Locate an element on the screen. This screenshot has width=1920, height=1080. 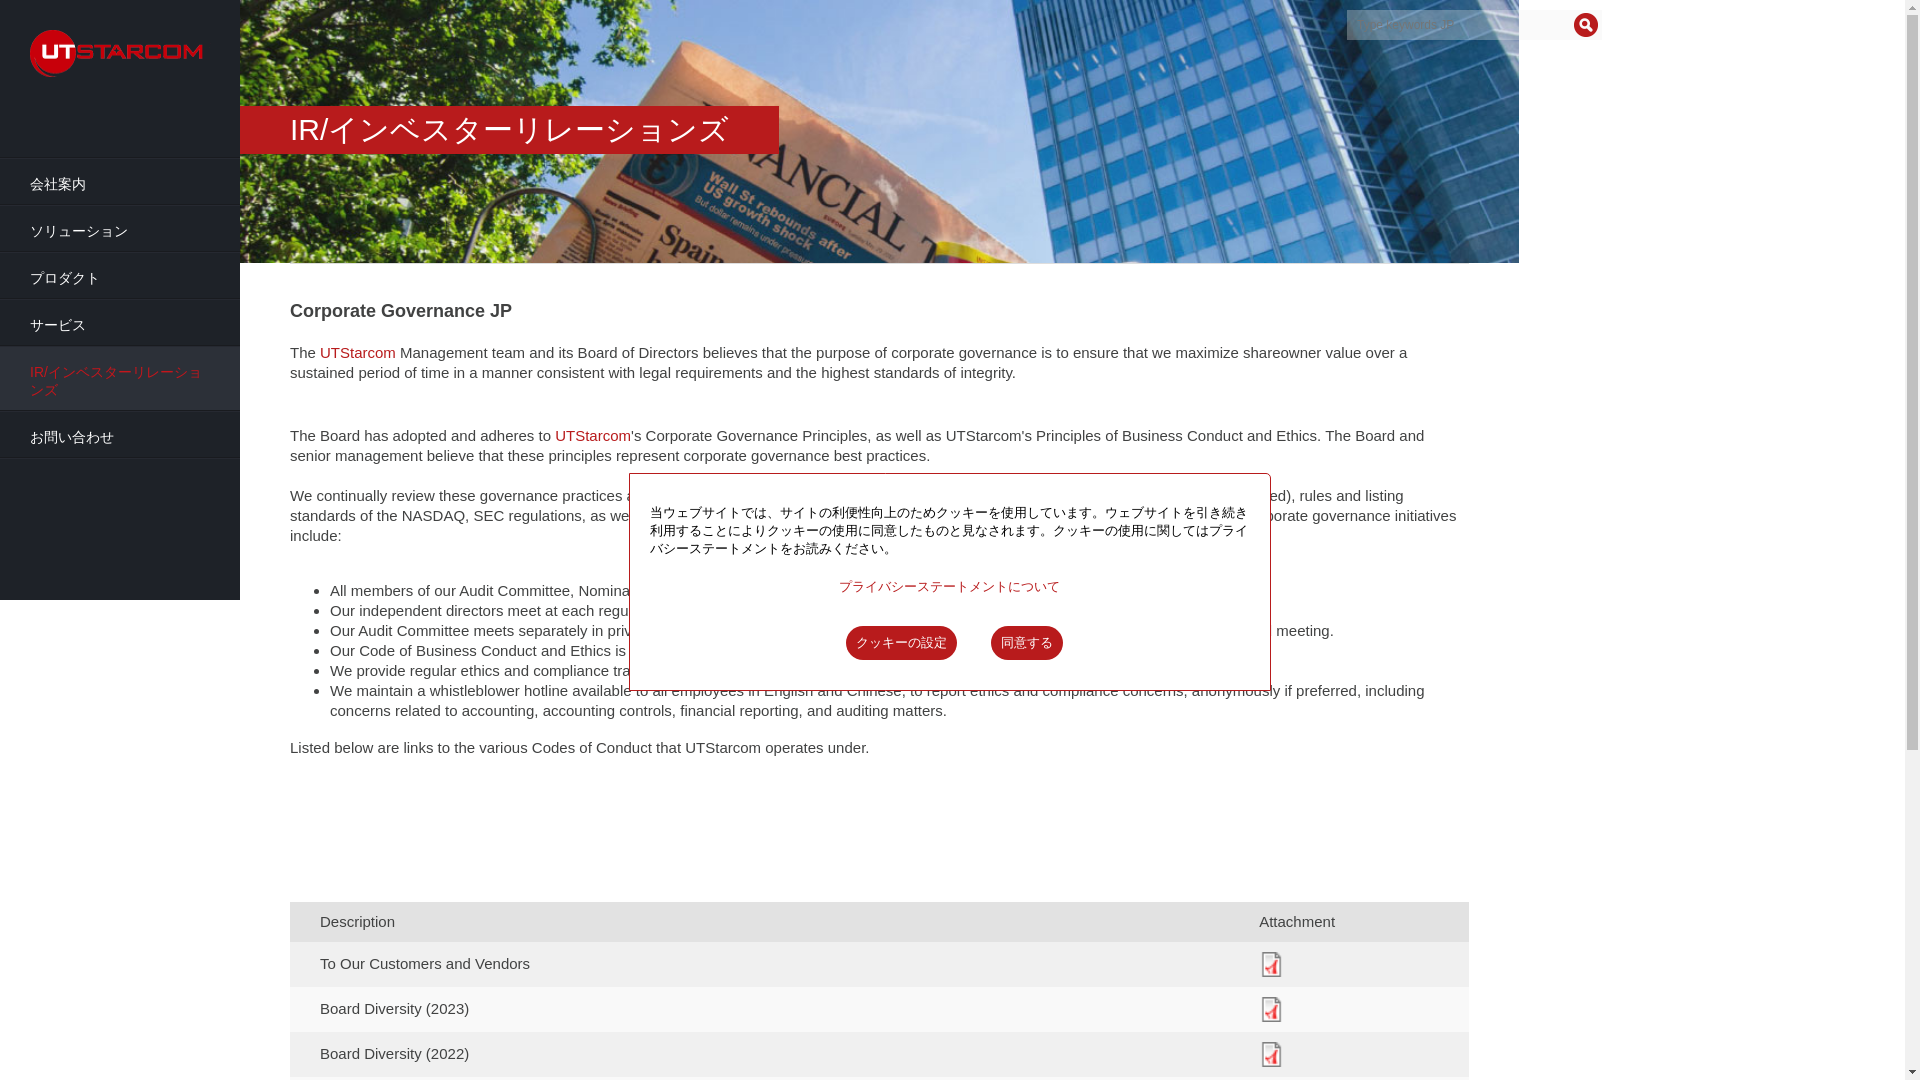
UTStarcom is located at coordinates (358, 352).